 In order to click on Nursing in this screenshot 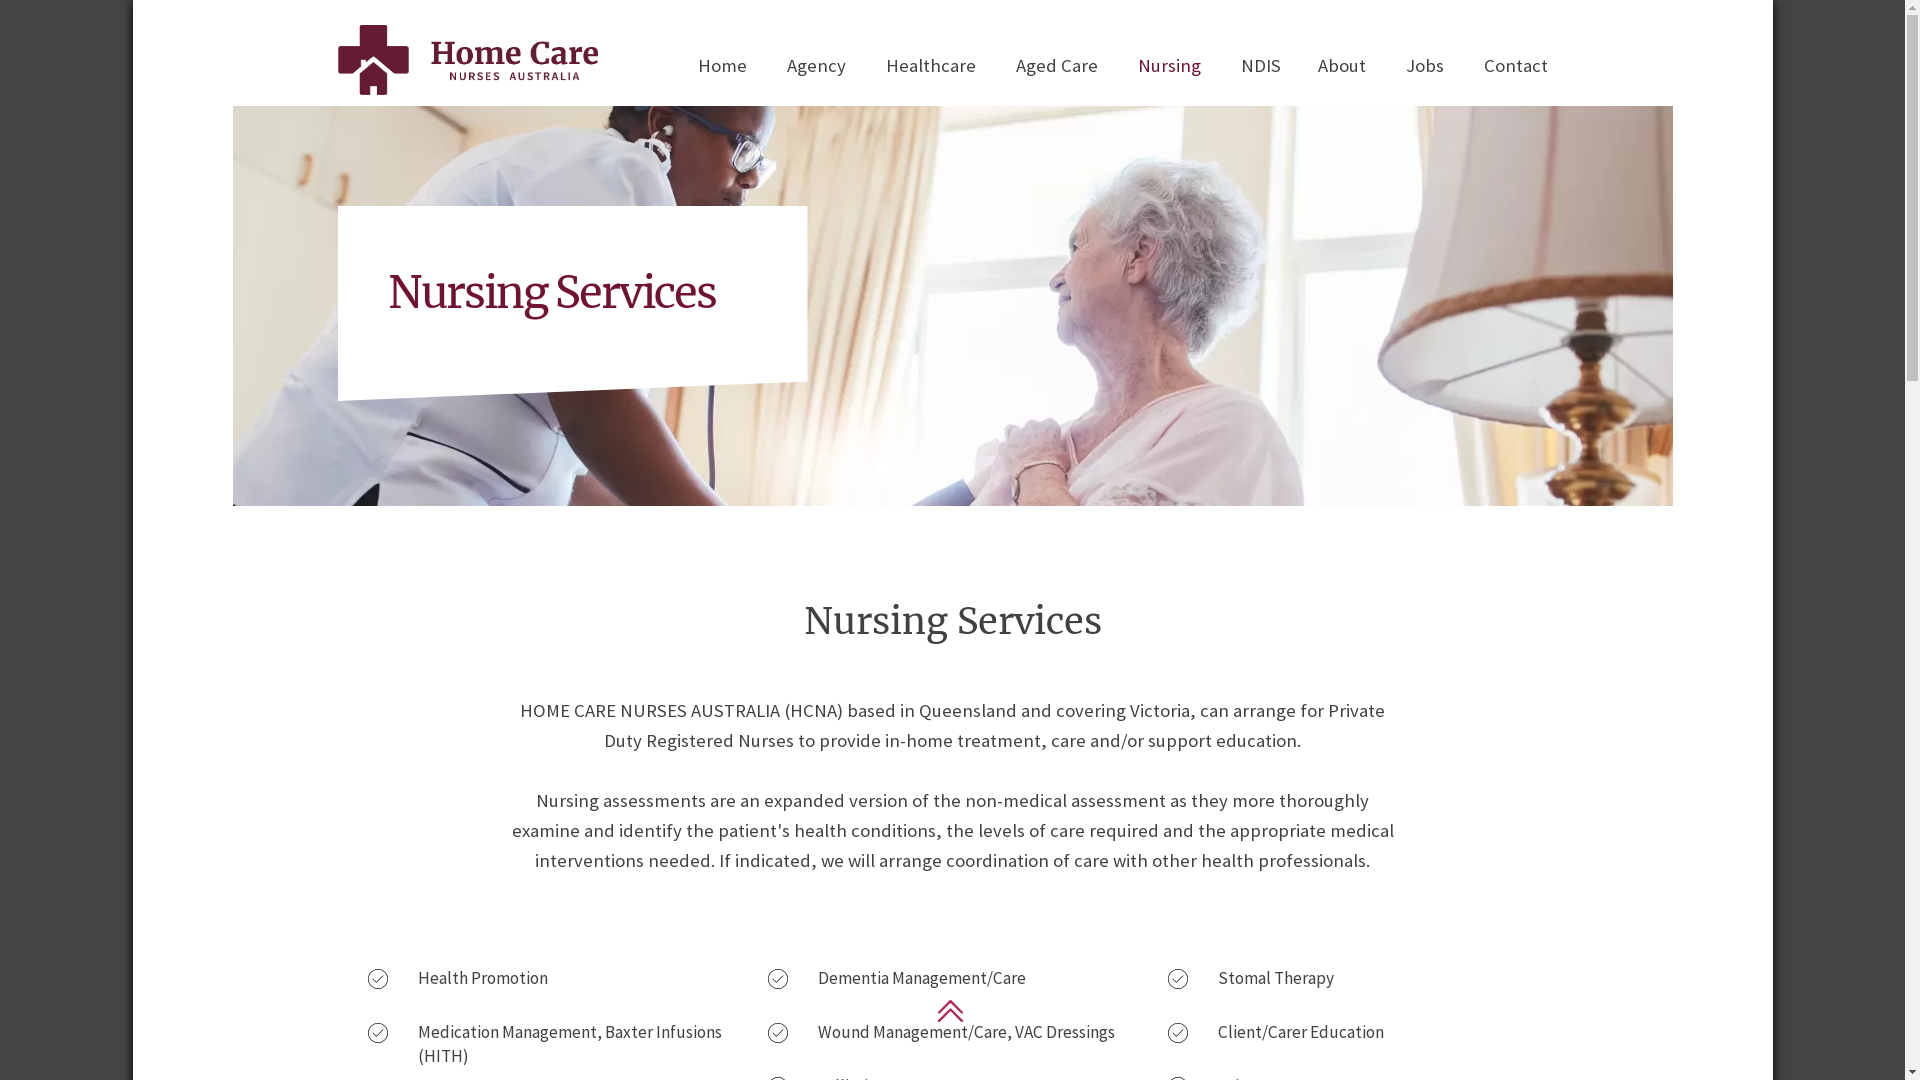, I will do `click(1170, 66)`.